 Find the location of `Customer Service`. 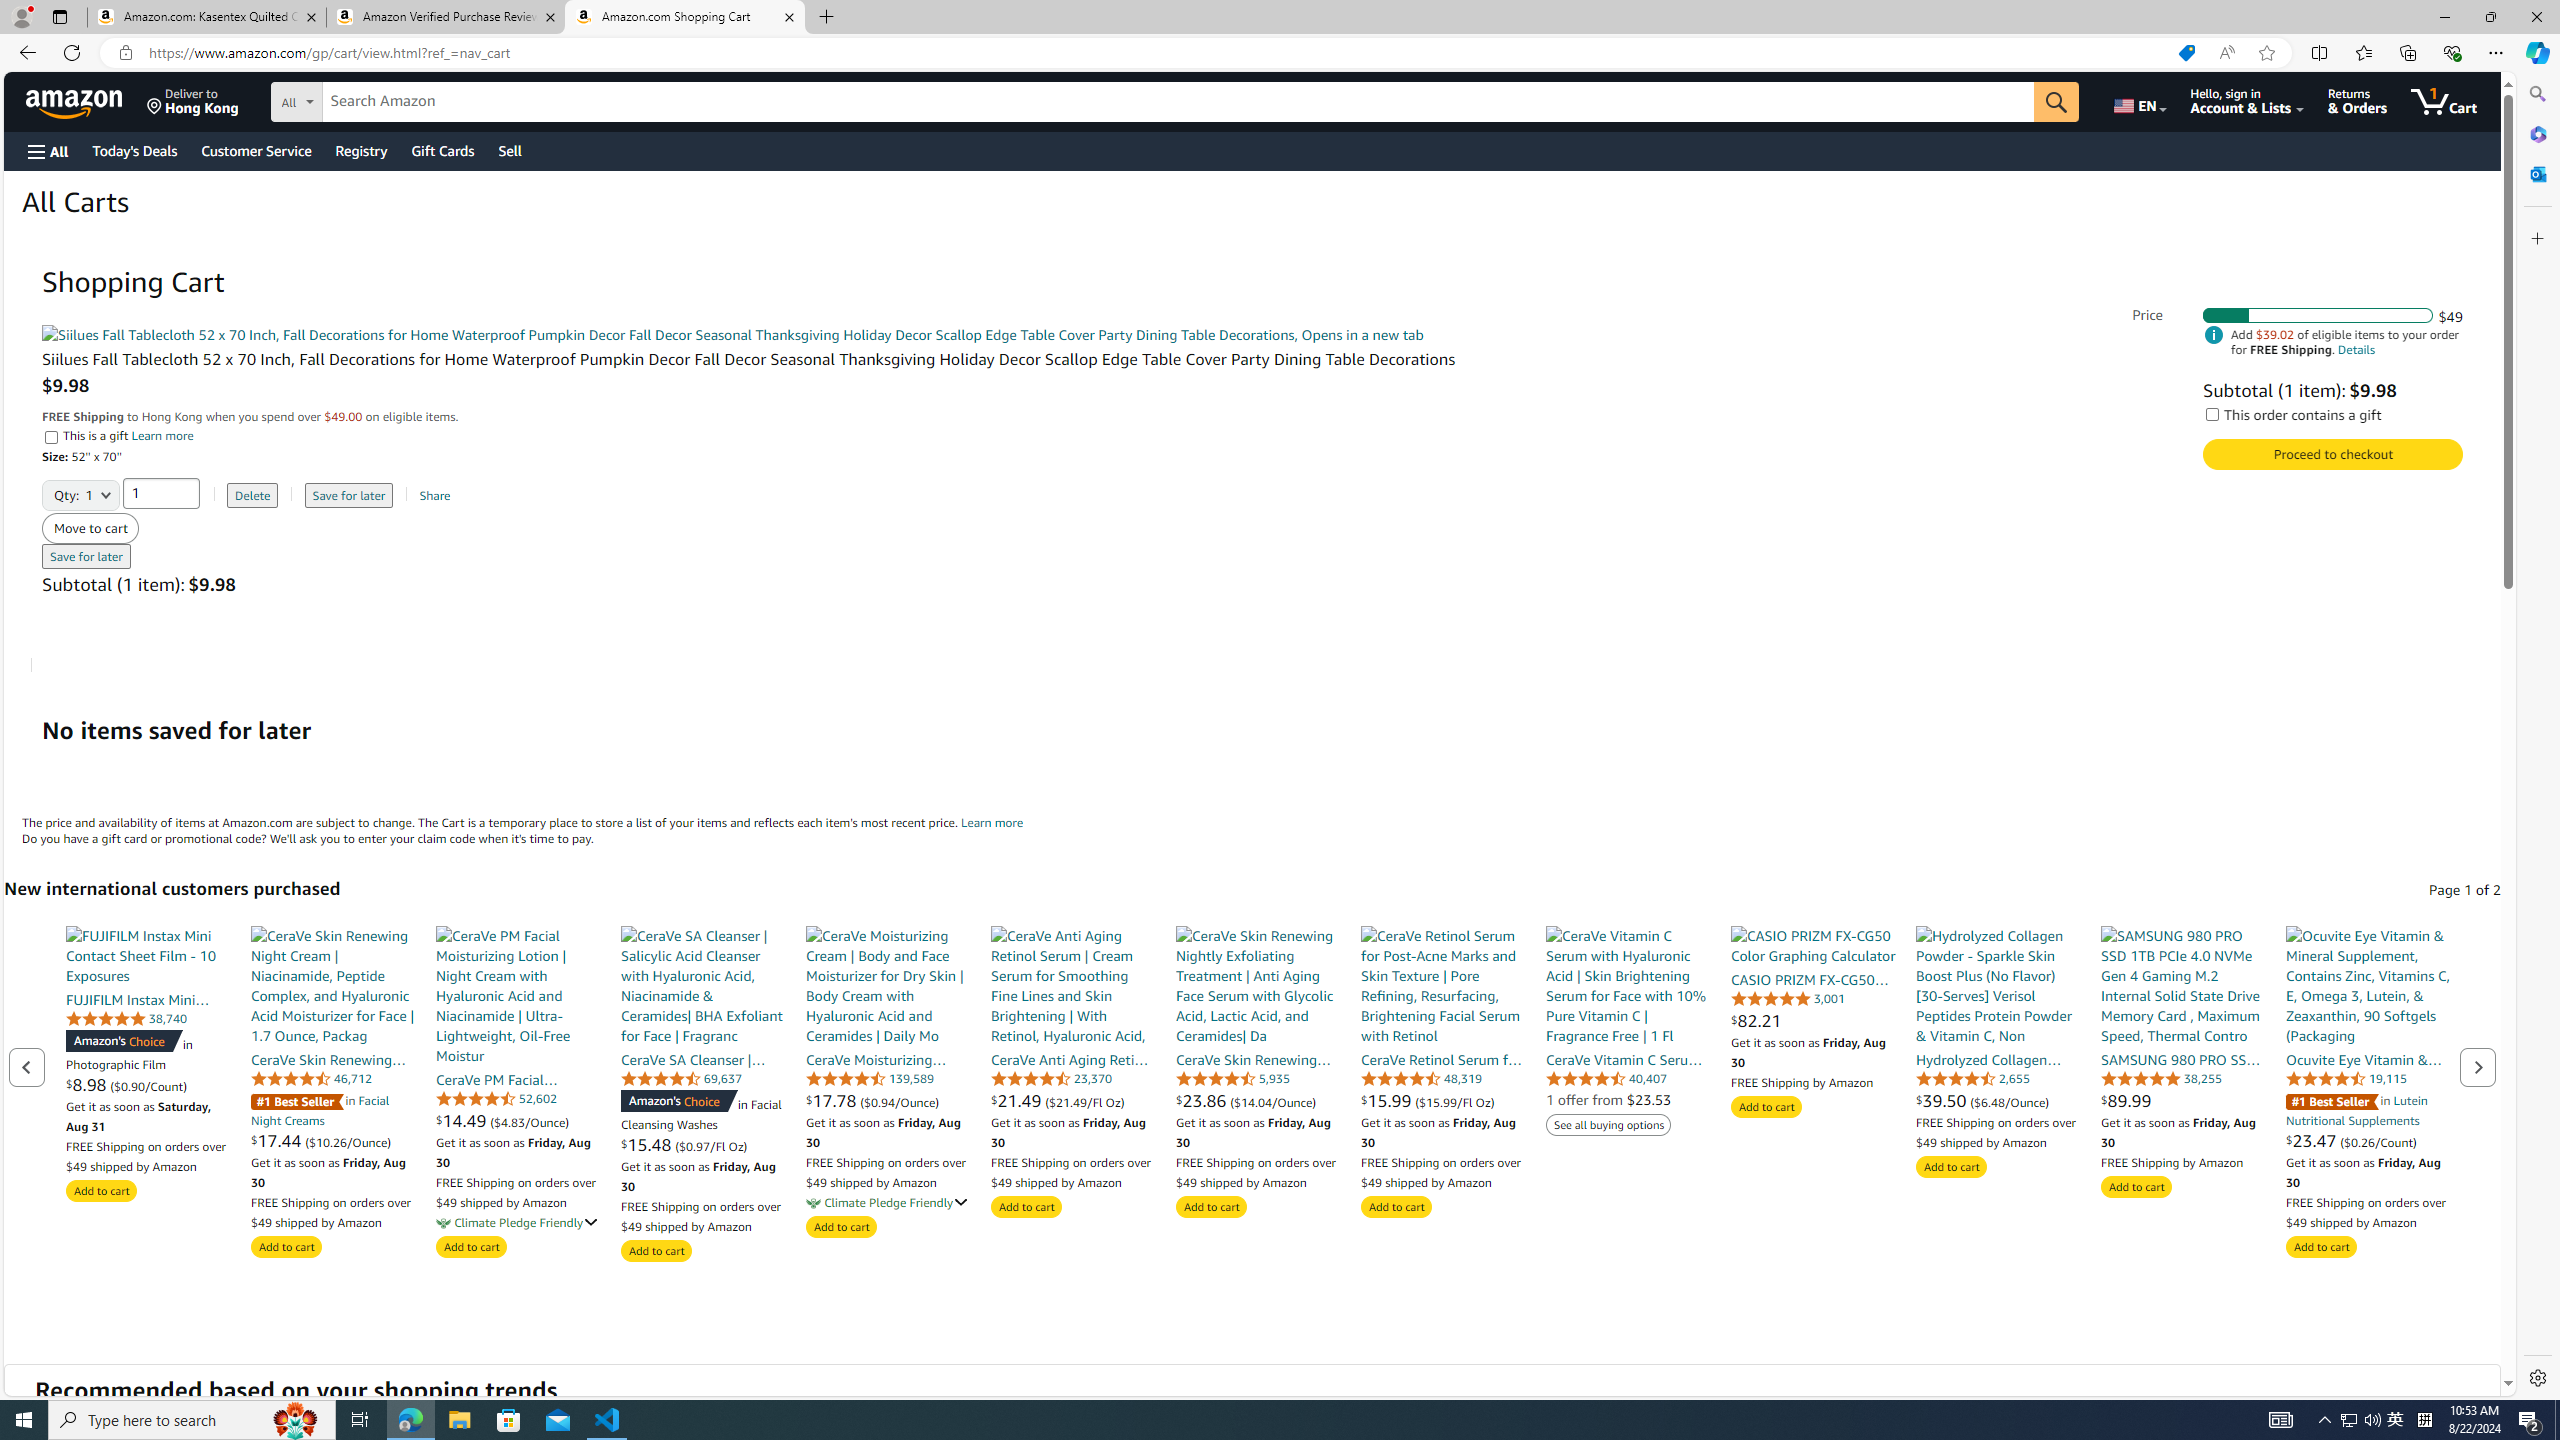

Customer Service is located at coordinates (257, 150).